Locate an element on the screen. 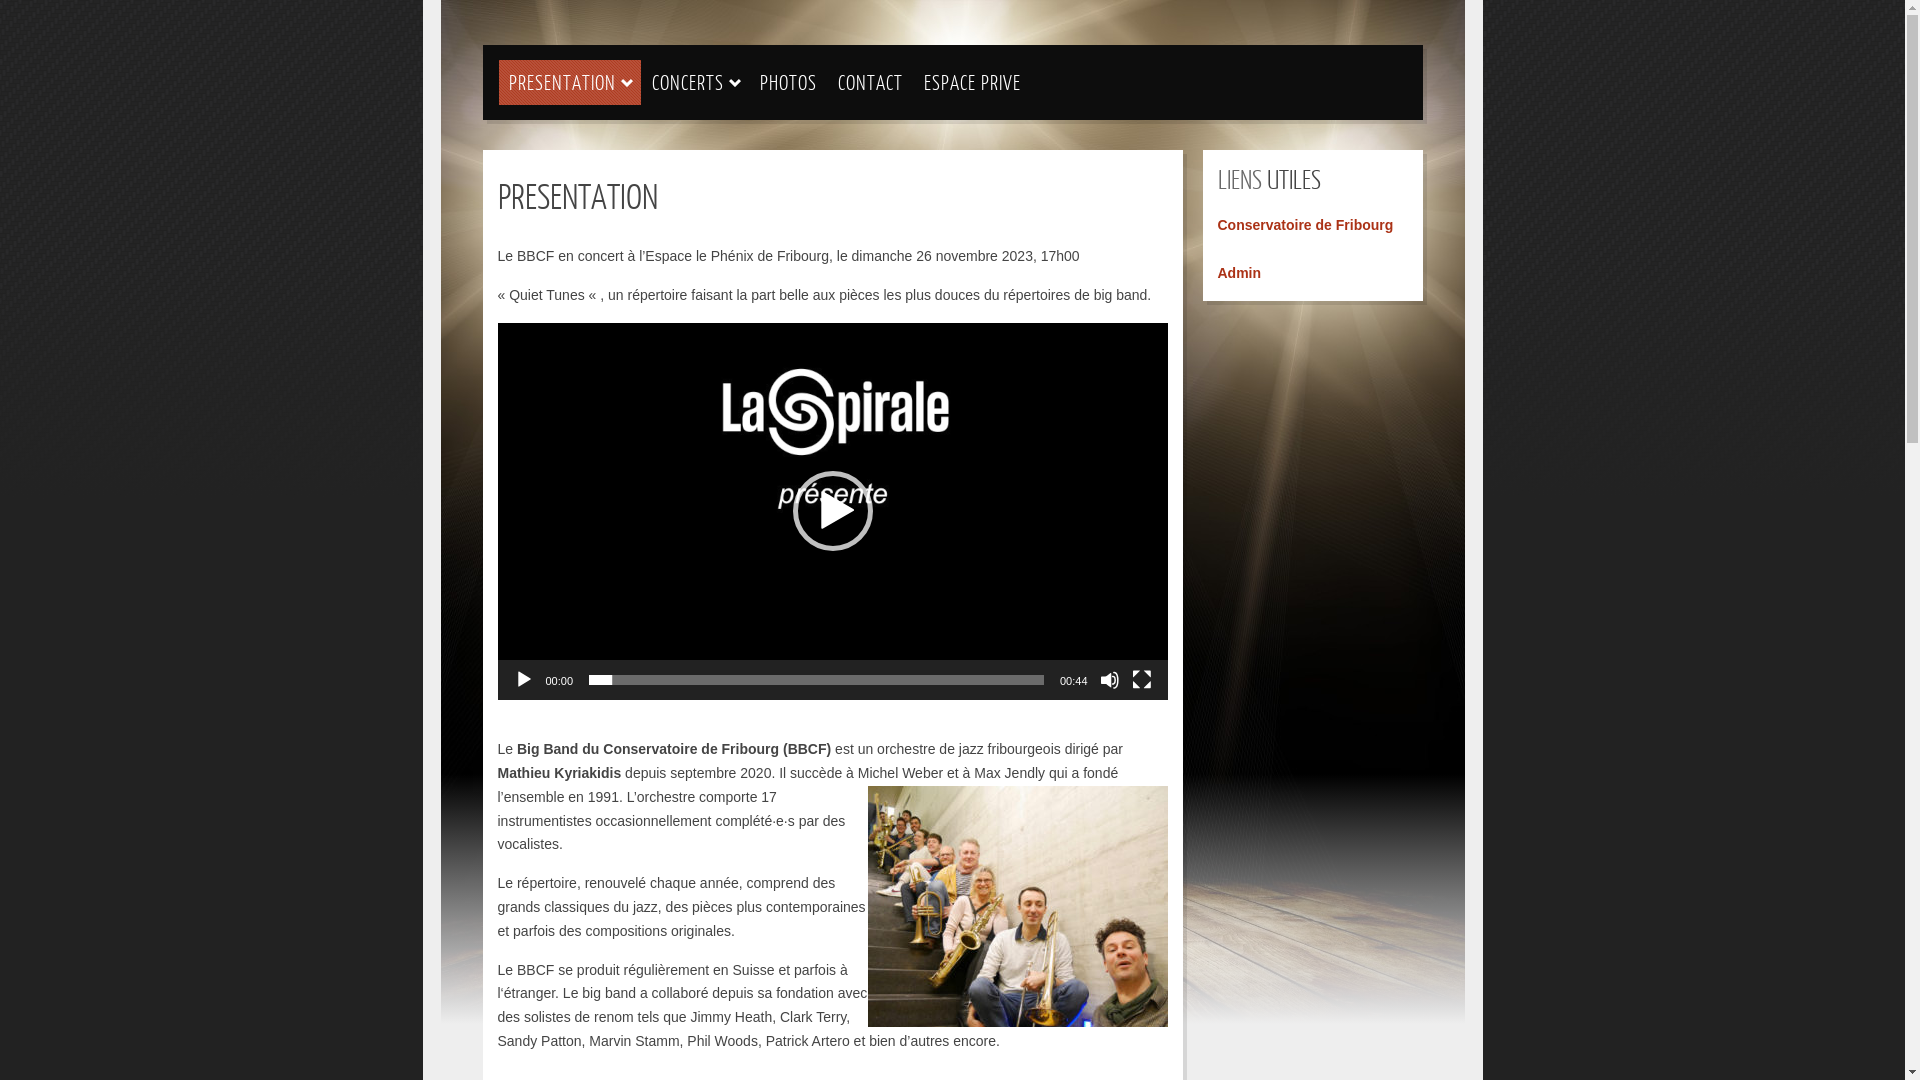 The image size is (1920, 1080). Admin is located at coordinates (1240, 273).